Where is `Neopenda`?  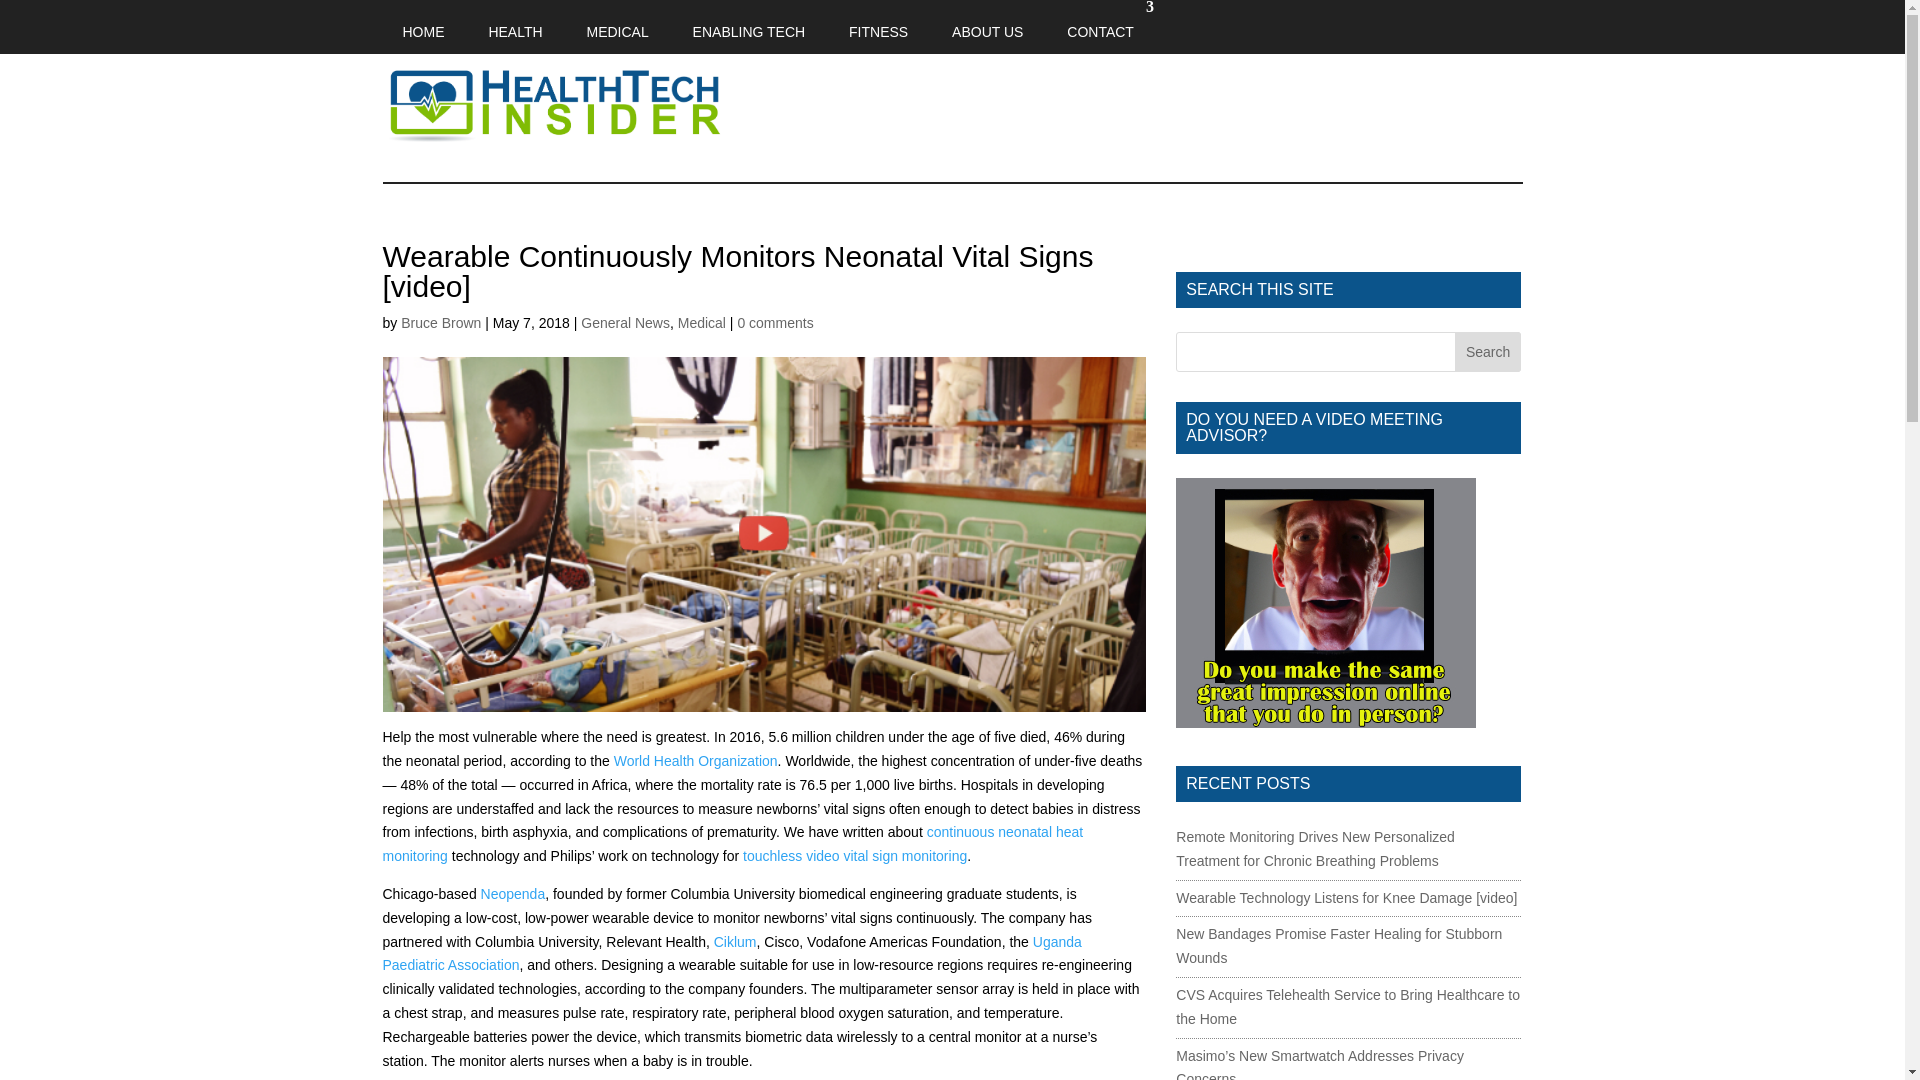
Neopenda is located at coordinates (513, 893).